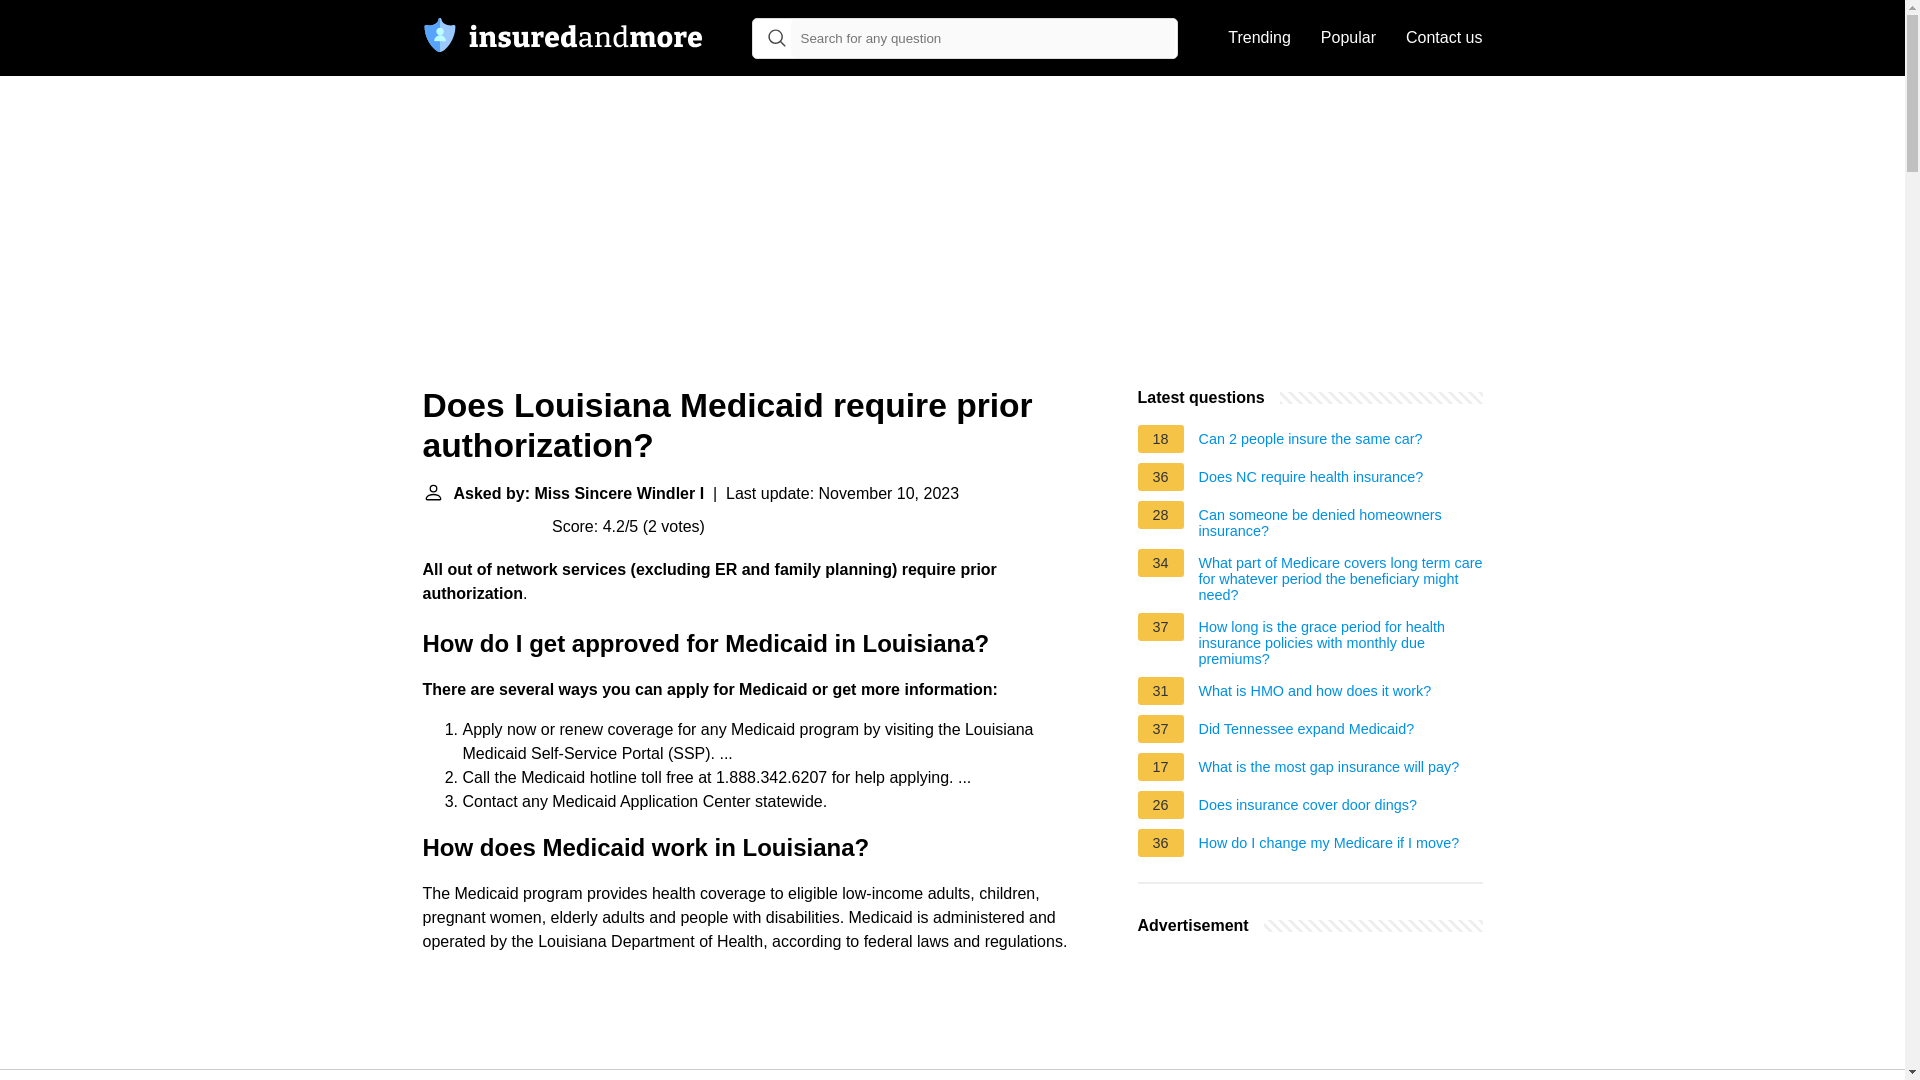 The height and width of the screenshot is (1080, 1920). Describe the element at coordinates (1307, 808) in the screenshot. I see `Does insurance cover door dings?` at that location.